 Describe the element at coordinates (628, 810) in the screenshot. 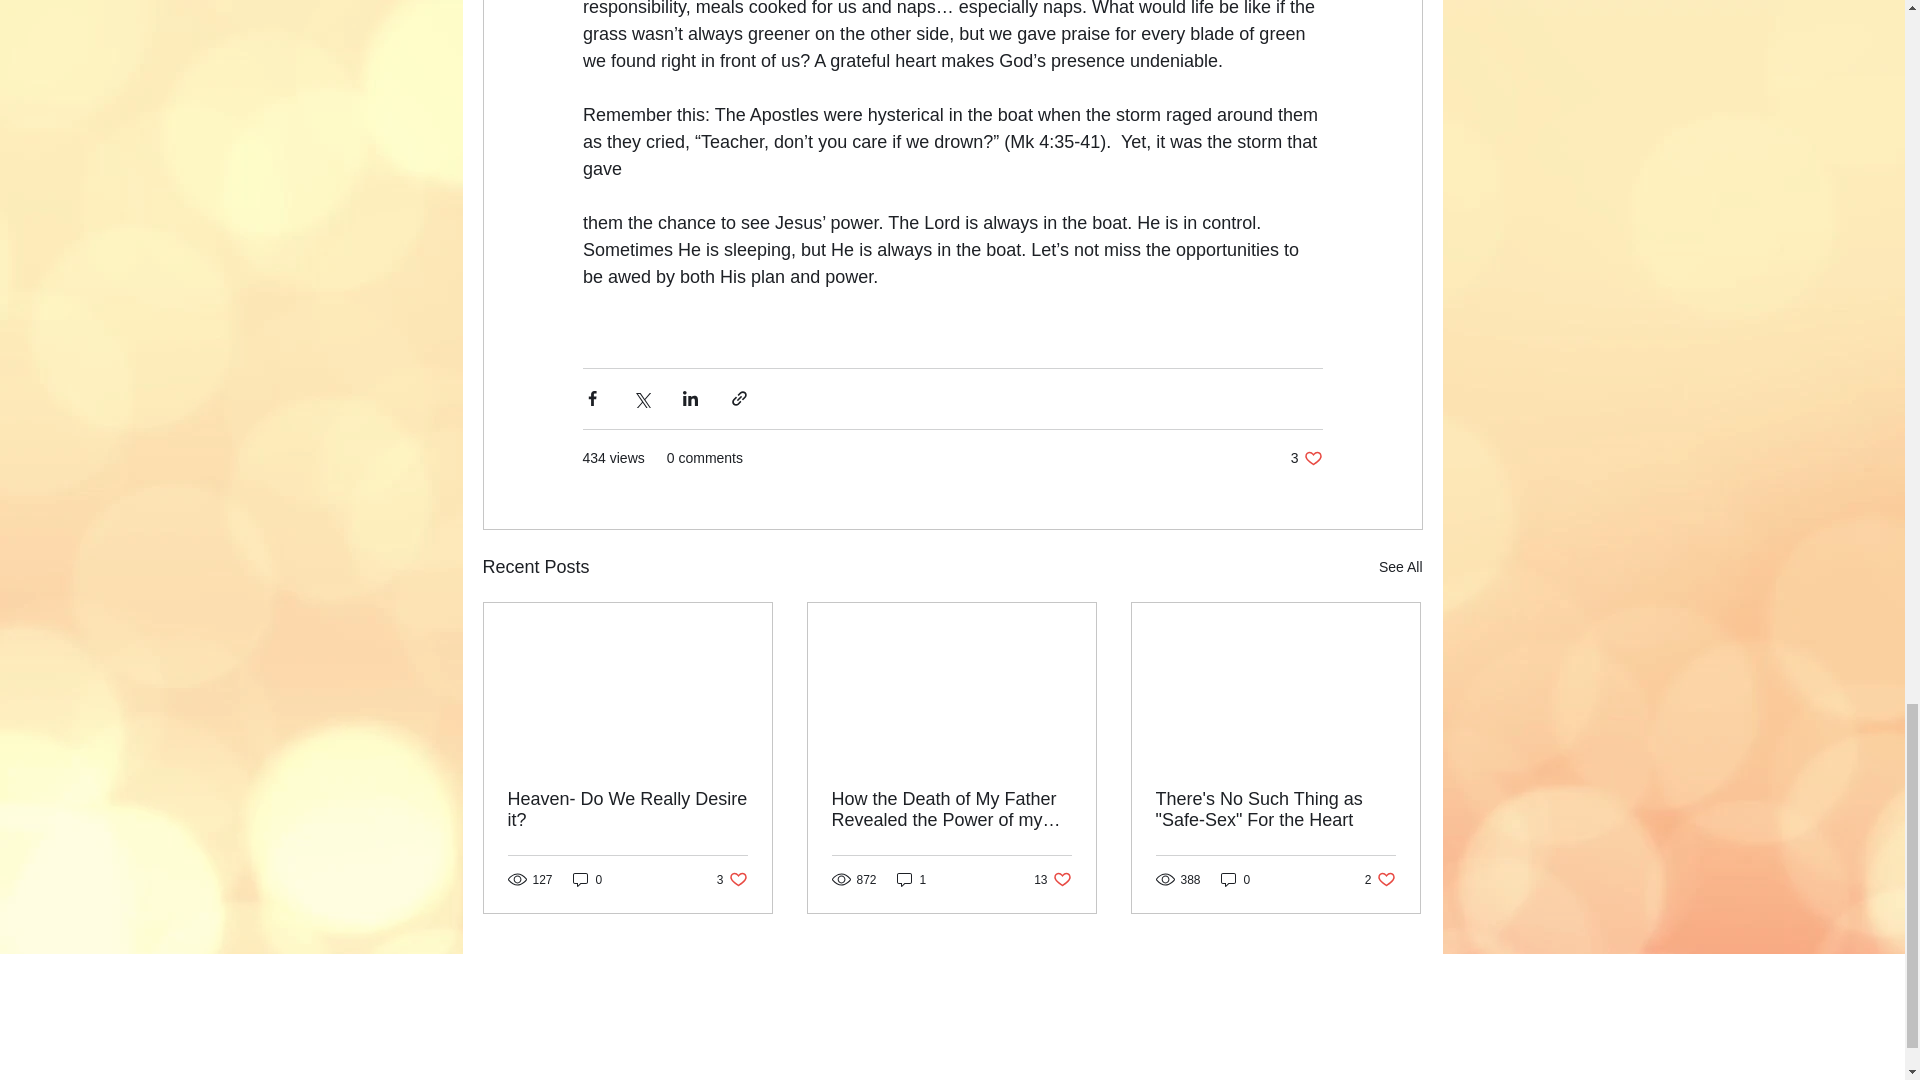

I see `See All` at that location.